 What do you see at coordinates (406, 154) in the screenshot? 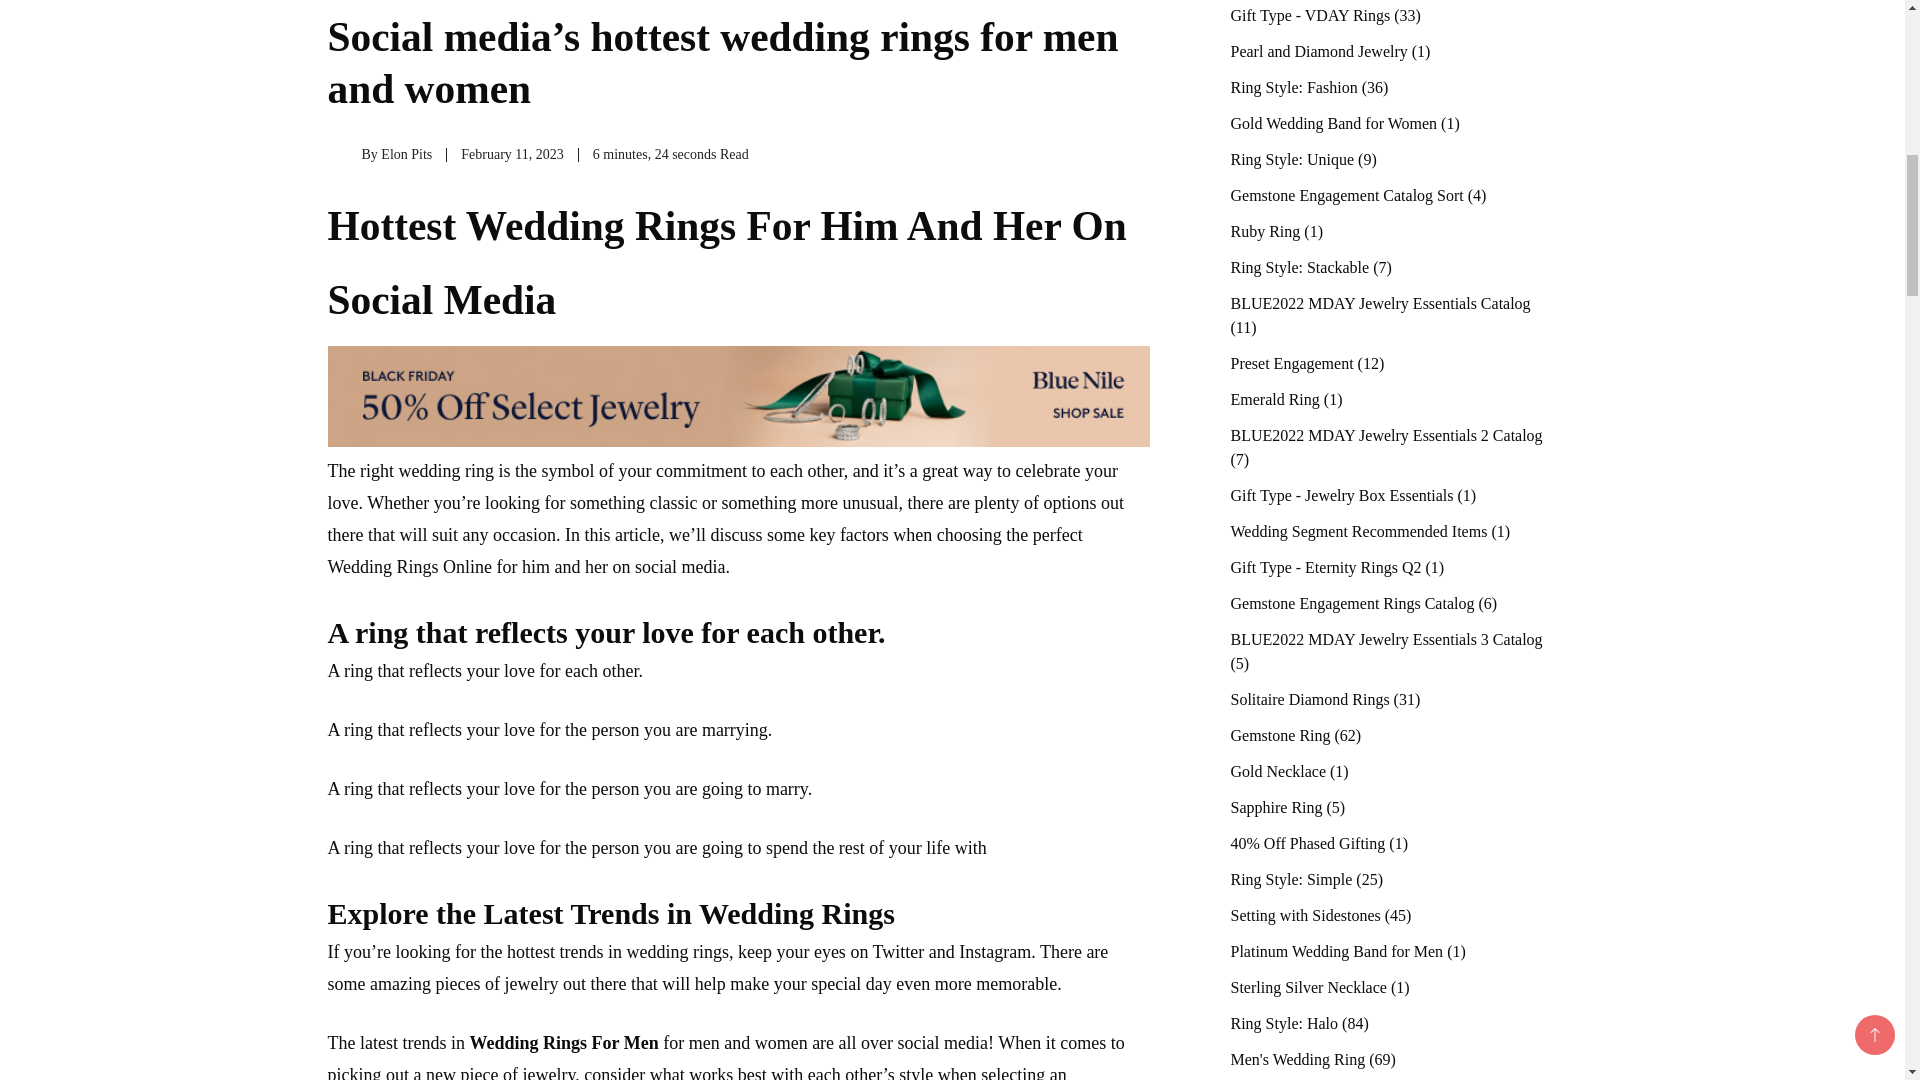
I see `Elon Pits` at bounding box center [406, 154].